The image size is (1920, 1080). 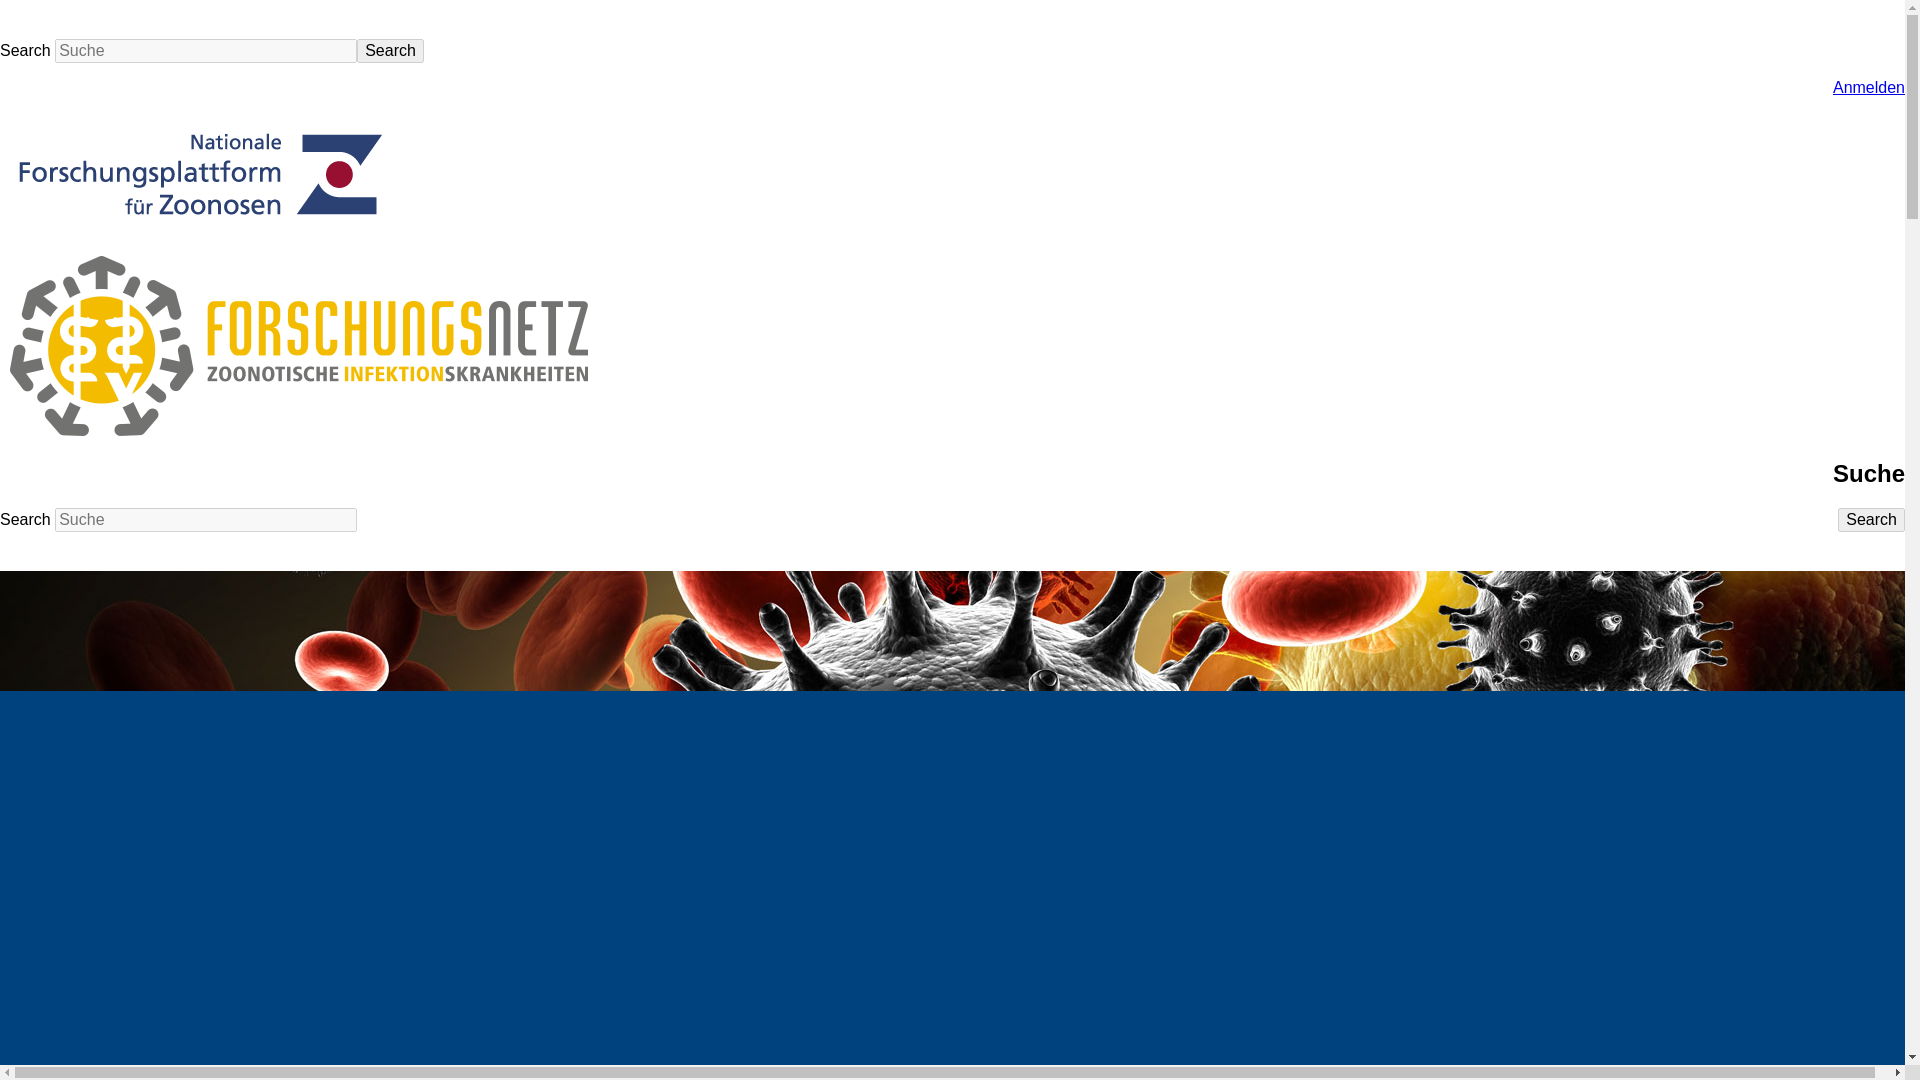 What do you see at coordinates (200, 229) in the screenshot?
I see `Home` at bounding box center [200, 229].